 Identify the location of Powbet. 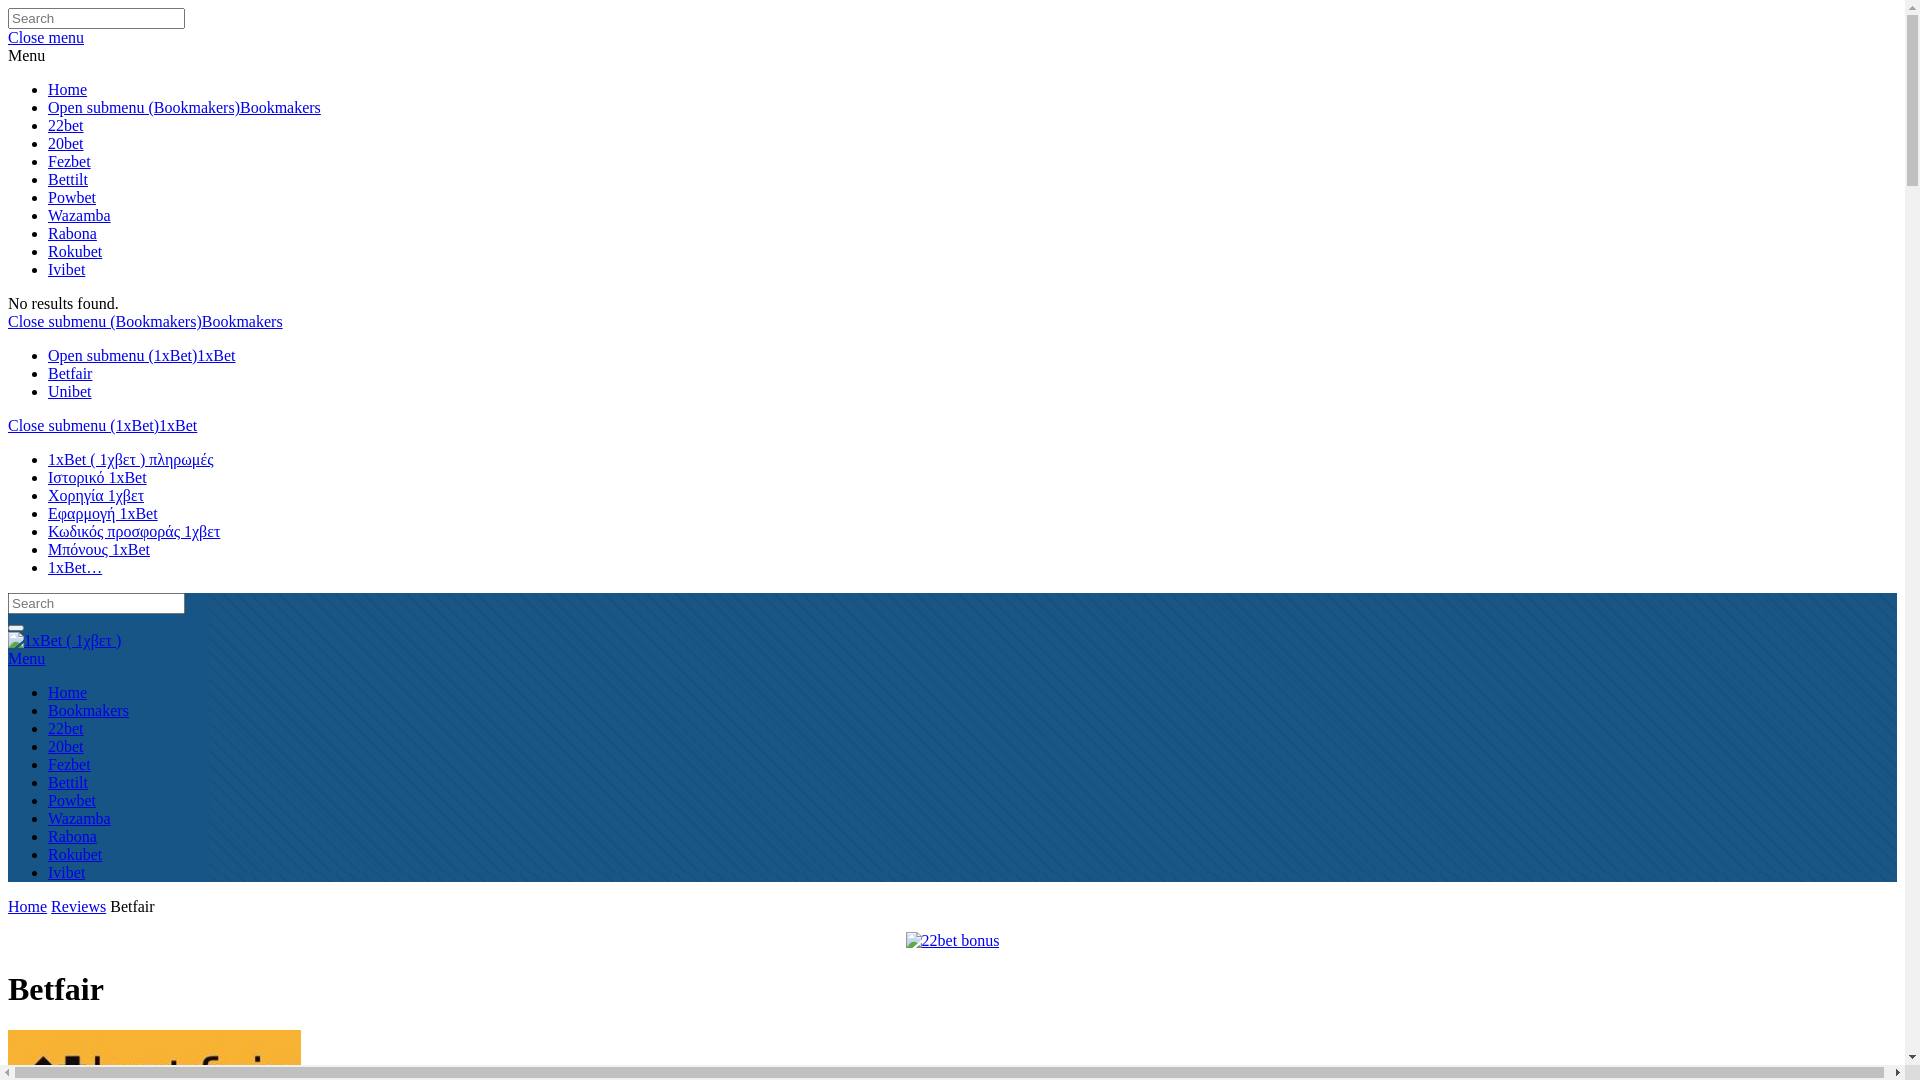
(72, 198).